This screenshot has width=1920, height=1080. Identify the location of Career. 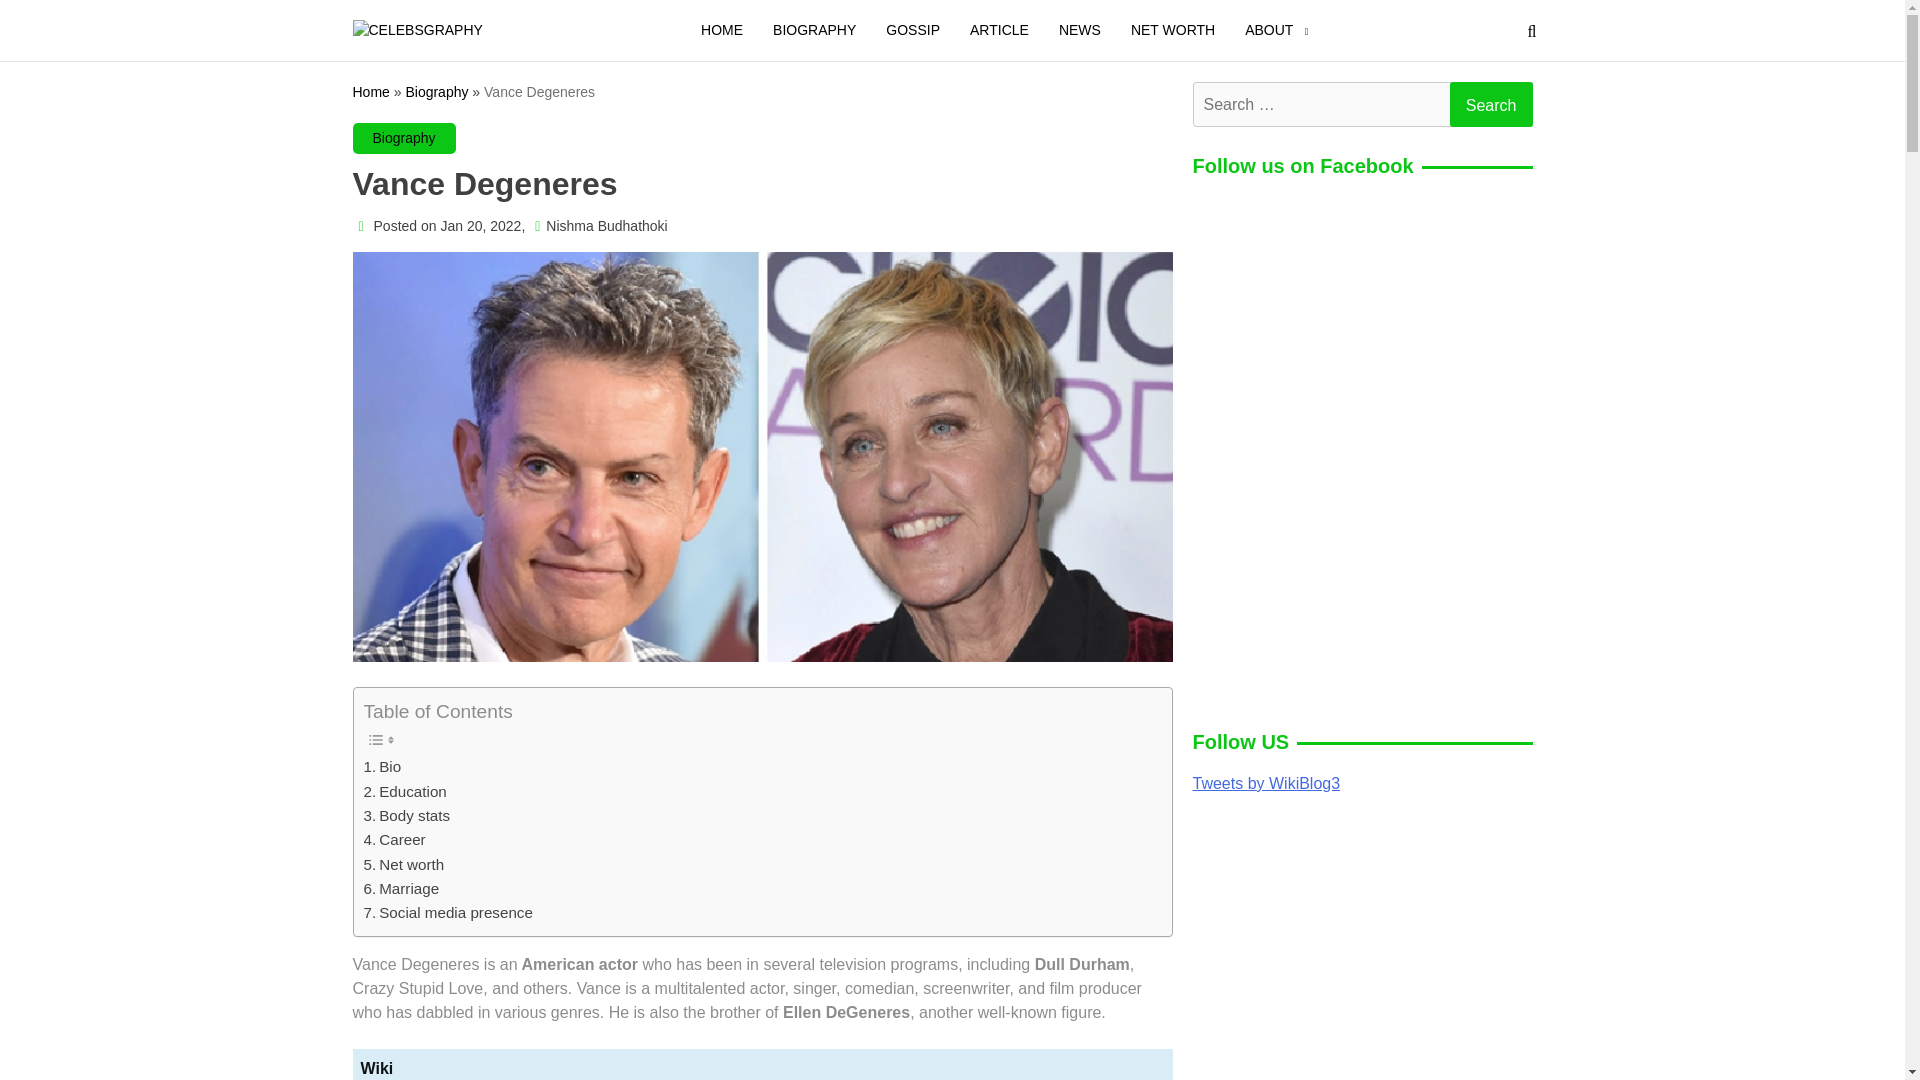
(395, 840).